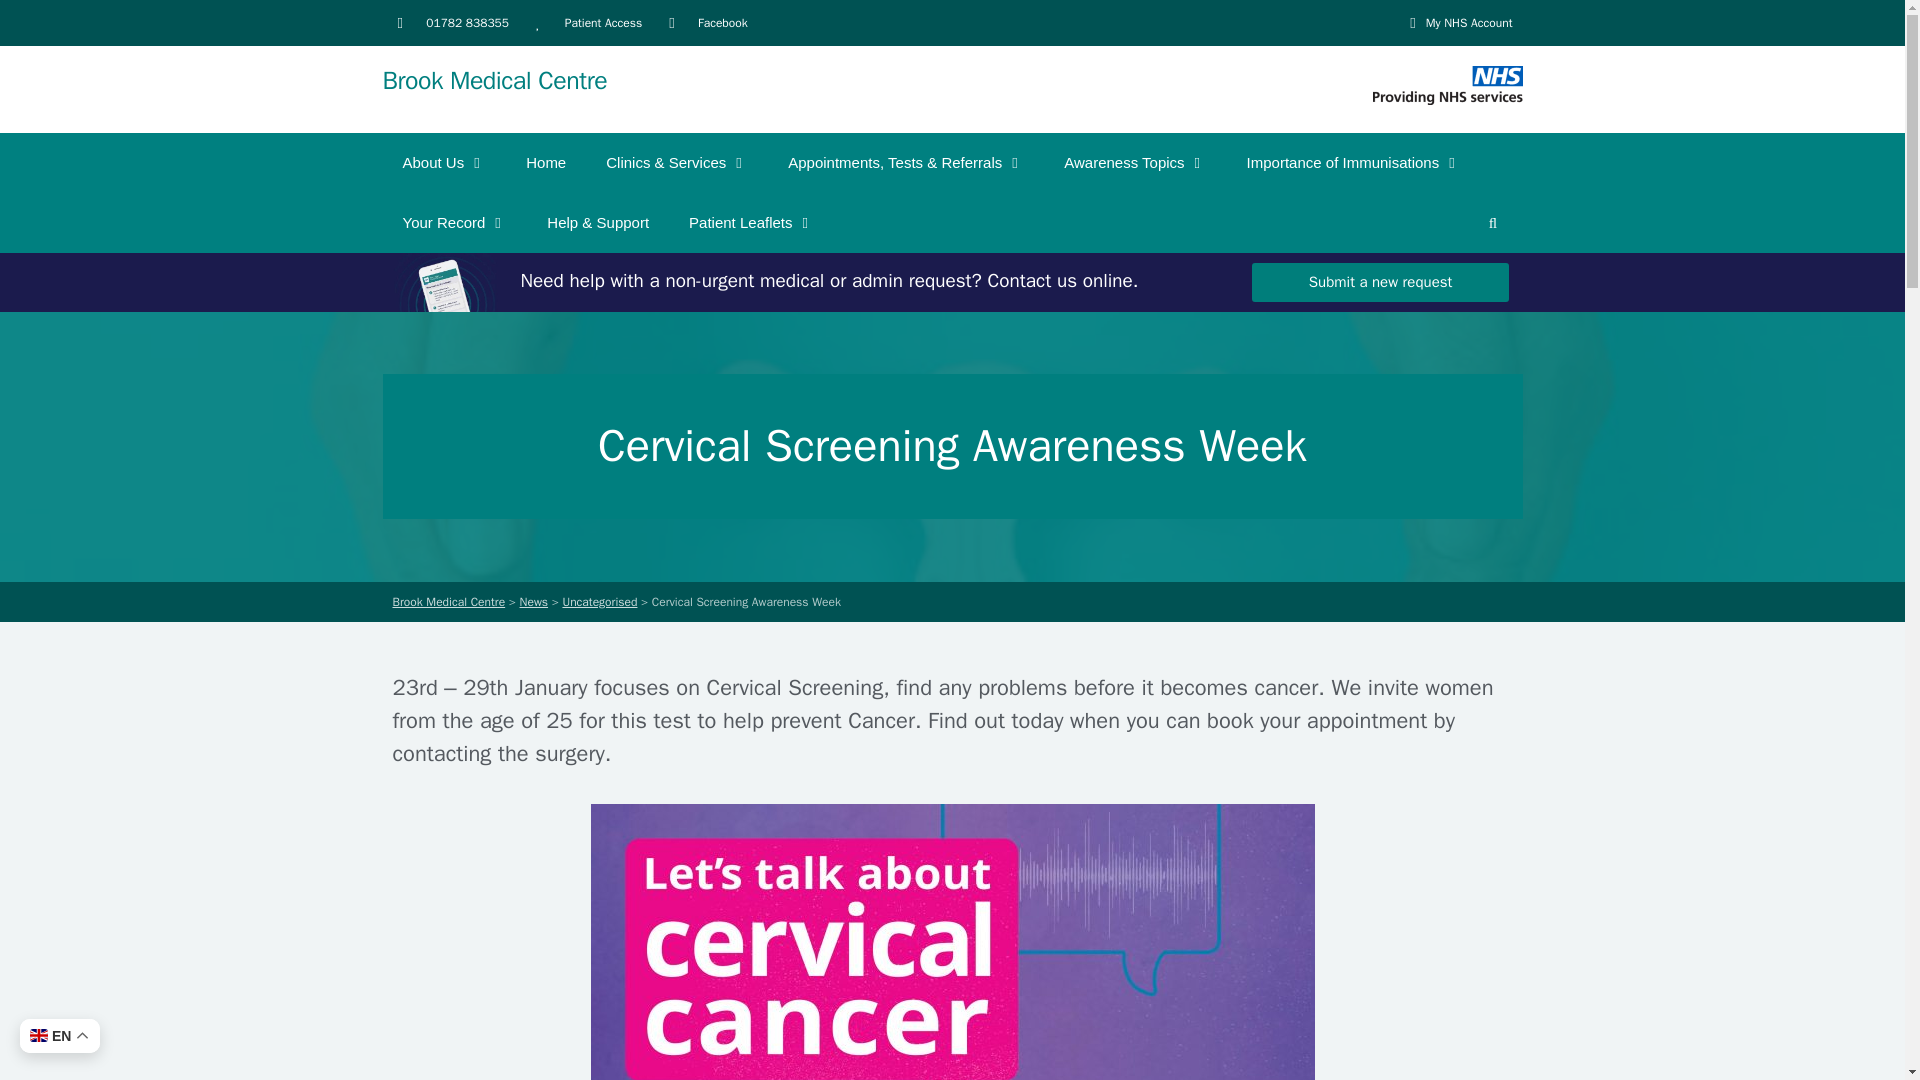  What do you see at coordinates (600, 602) in the screenshot?
I see `Go to the Uncategorised Category archives.` at bounding box center [600, 602].